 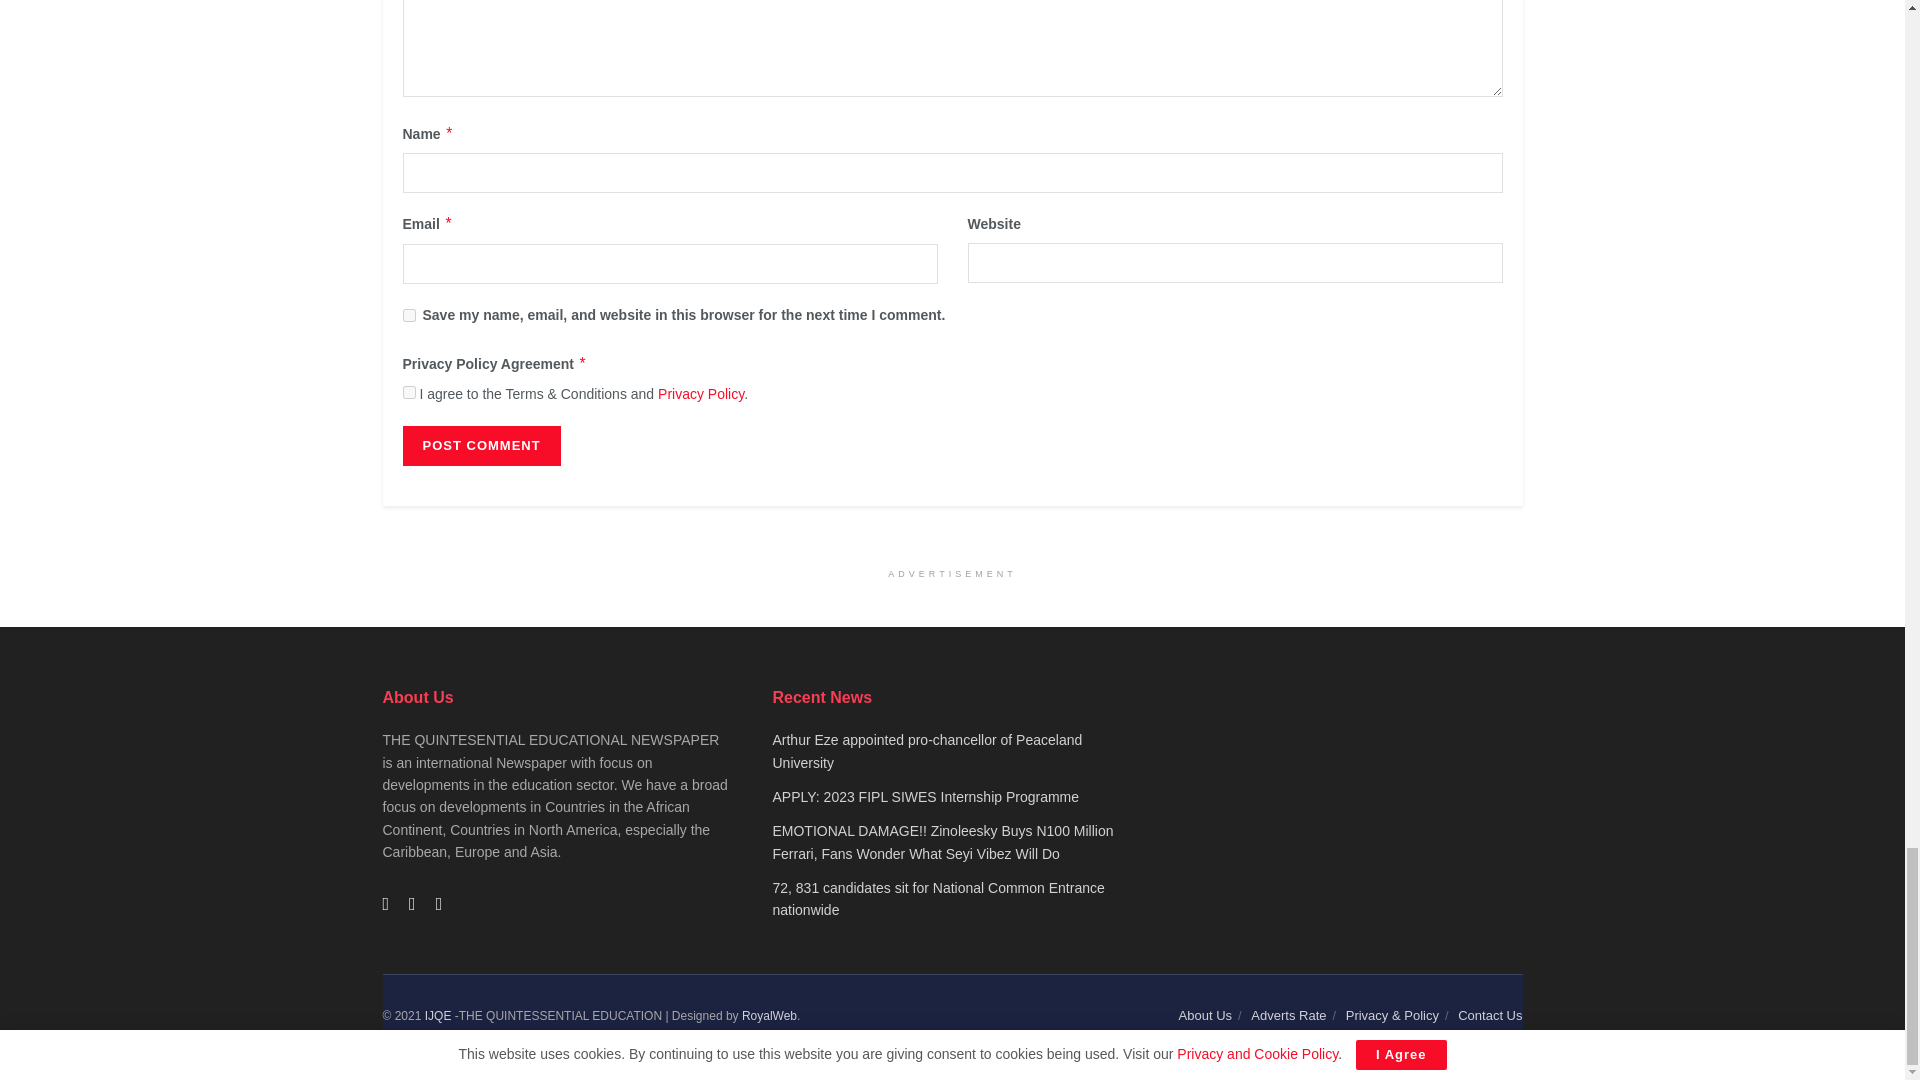 What do you see at coordinates (480, 445) in the screenshot?
I see `Post Comment` at bounding box center [480, 445].